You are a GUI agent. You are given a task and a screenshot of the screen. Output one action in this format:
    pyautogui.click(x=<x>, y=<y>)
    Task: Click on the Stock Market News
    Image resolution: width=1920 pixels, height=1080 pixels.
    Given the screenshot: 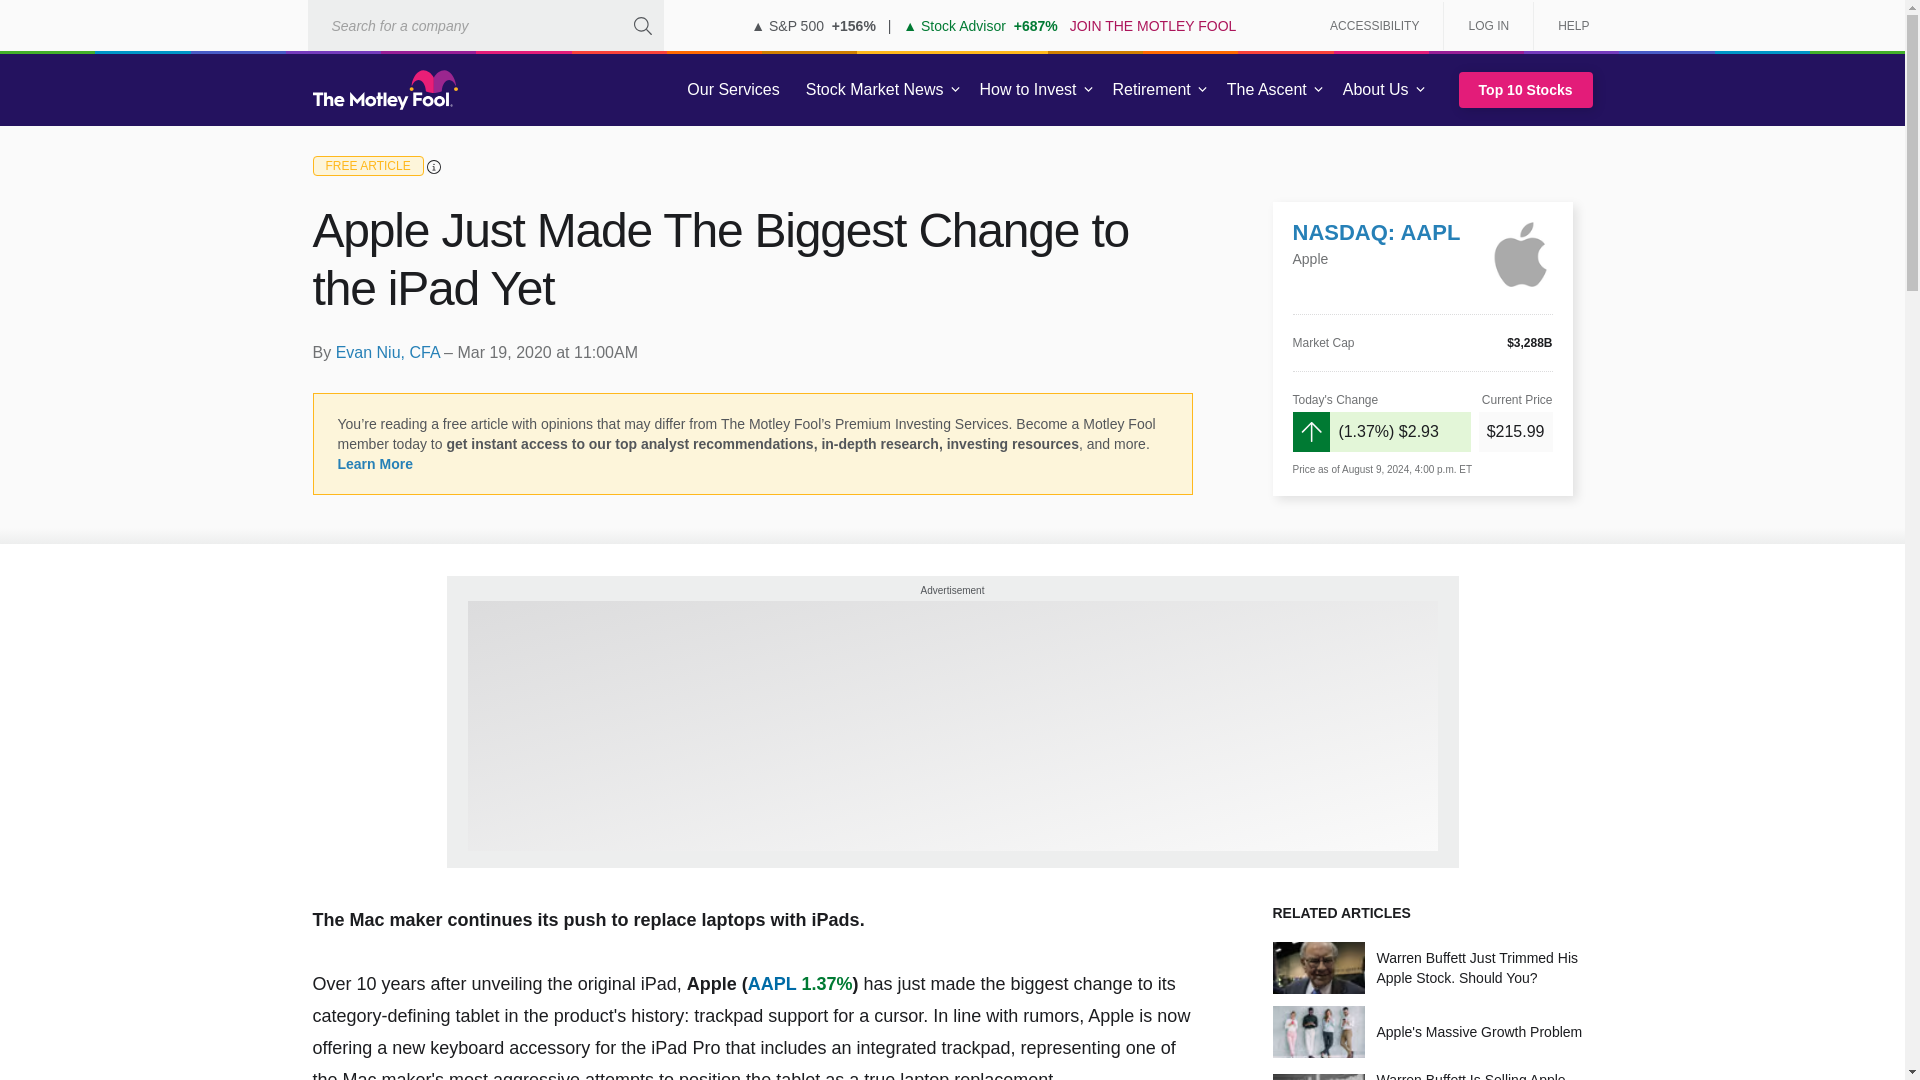 What is the action you would take?
    pyautogui.click(x=874, y=90)
    